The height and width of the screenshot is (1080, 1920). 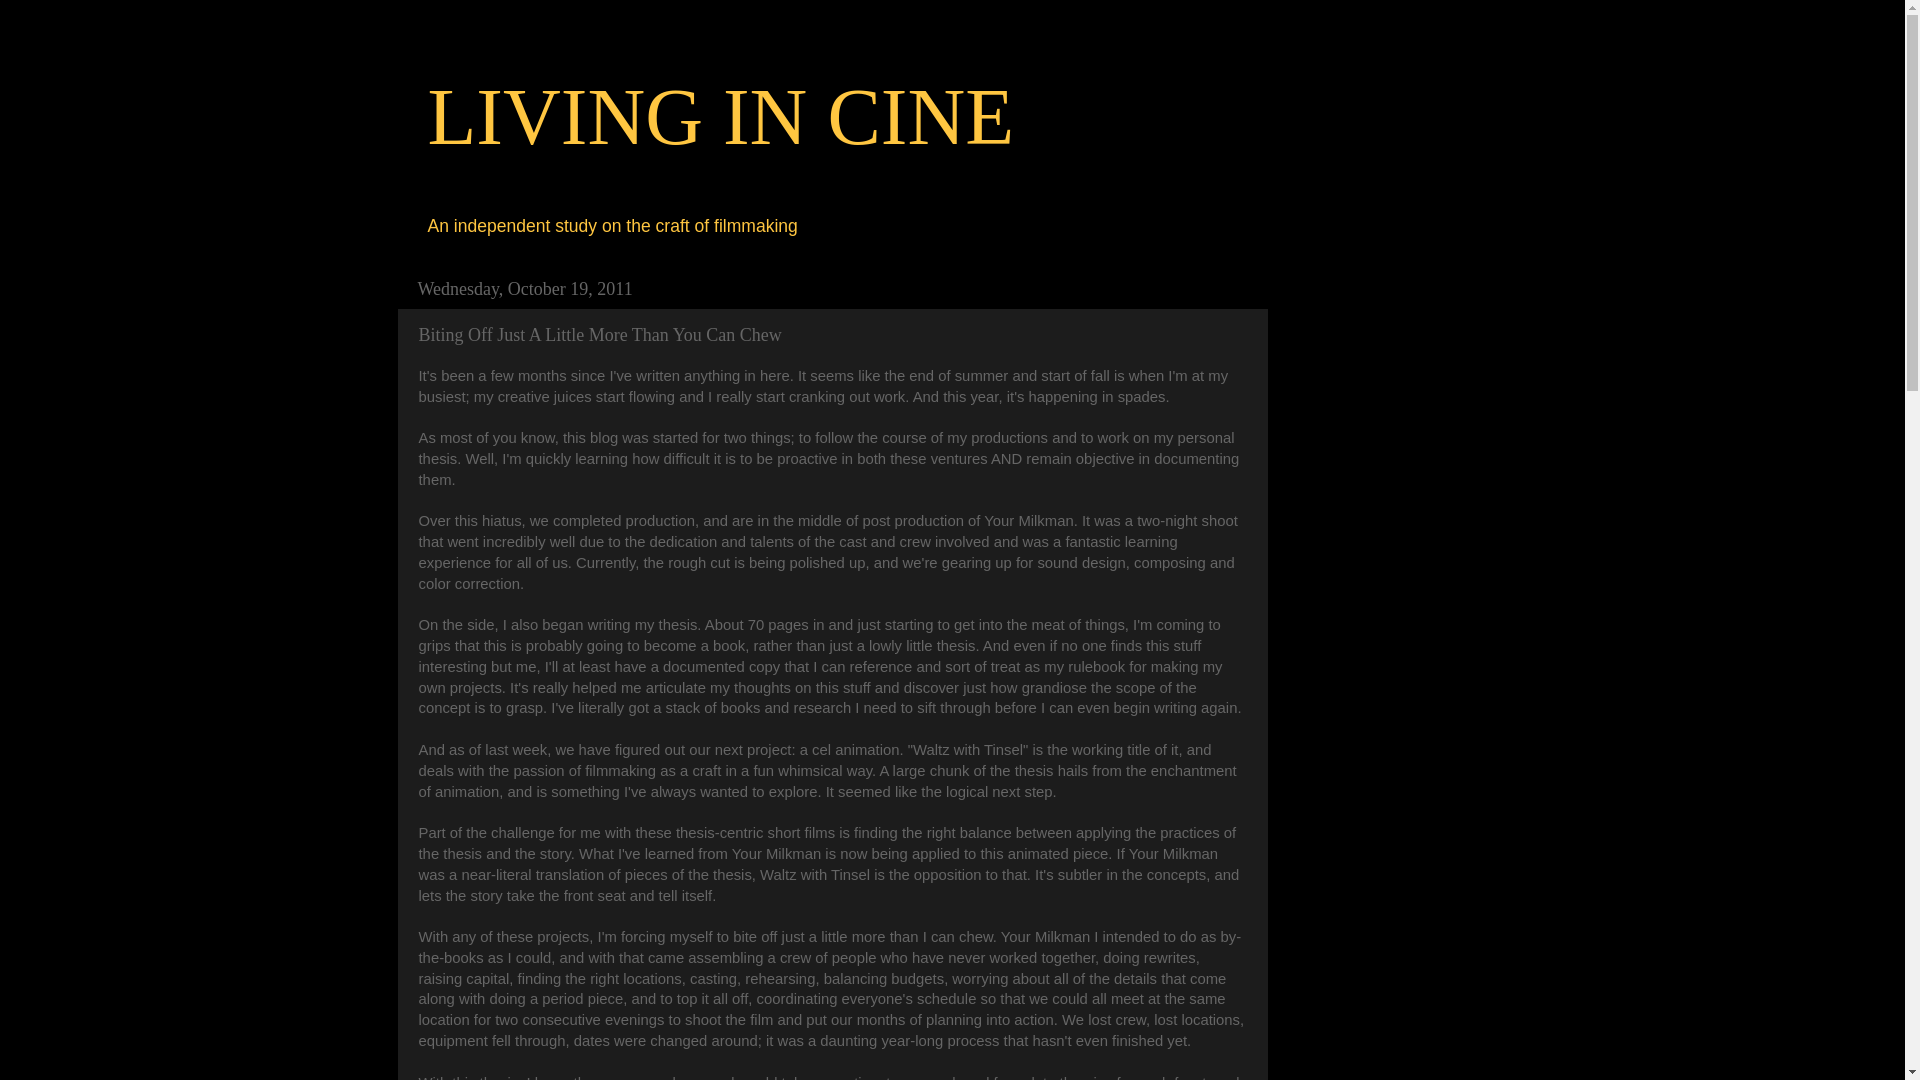 What do you see at coordinates (722, 116) in the screenshot?
I see `LIVING IN CINE` at bounding box center [722, 116].